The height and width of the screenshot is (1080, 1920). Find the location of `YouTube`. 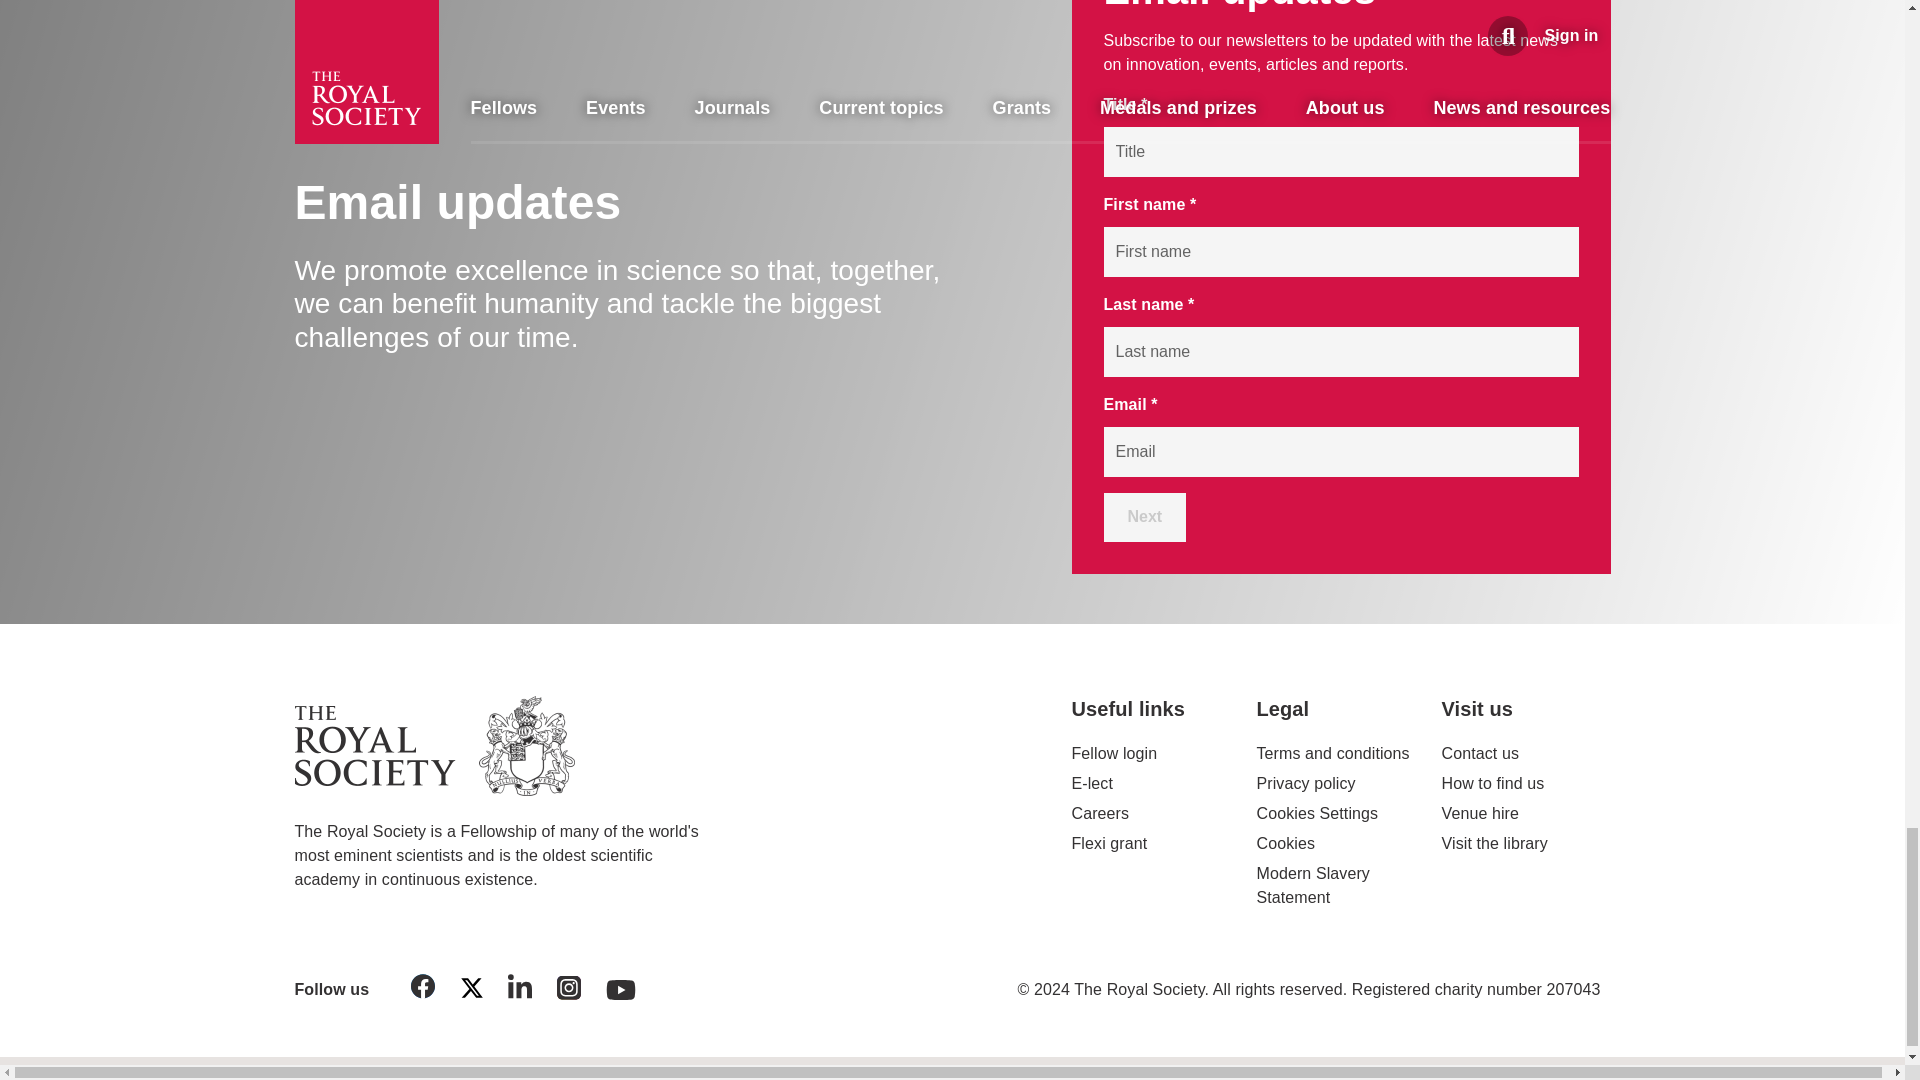

YouTube is located at coordinates (621, 984).